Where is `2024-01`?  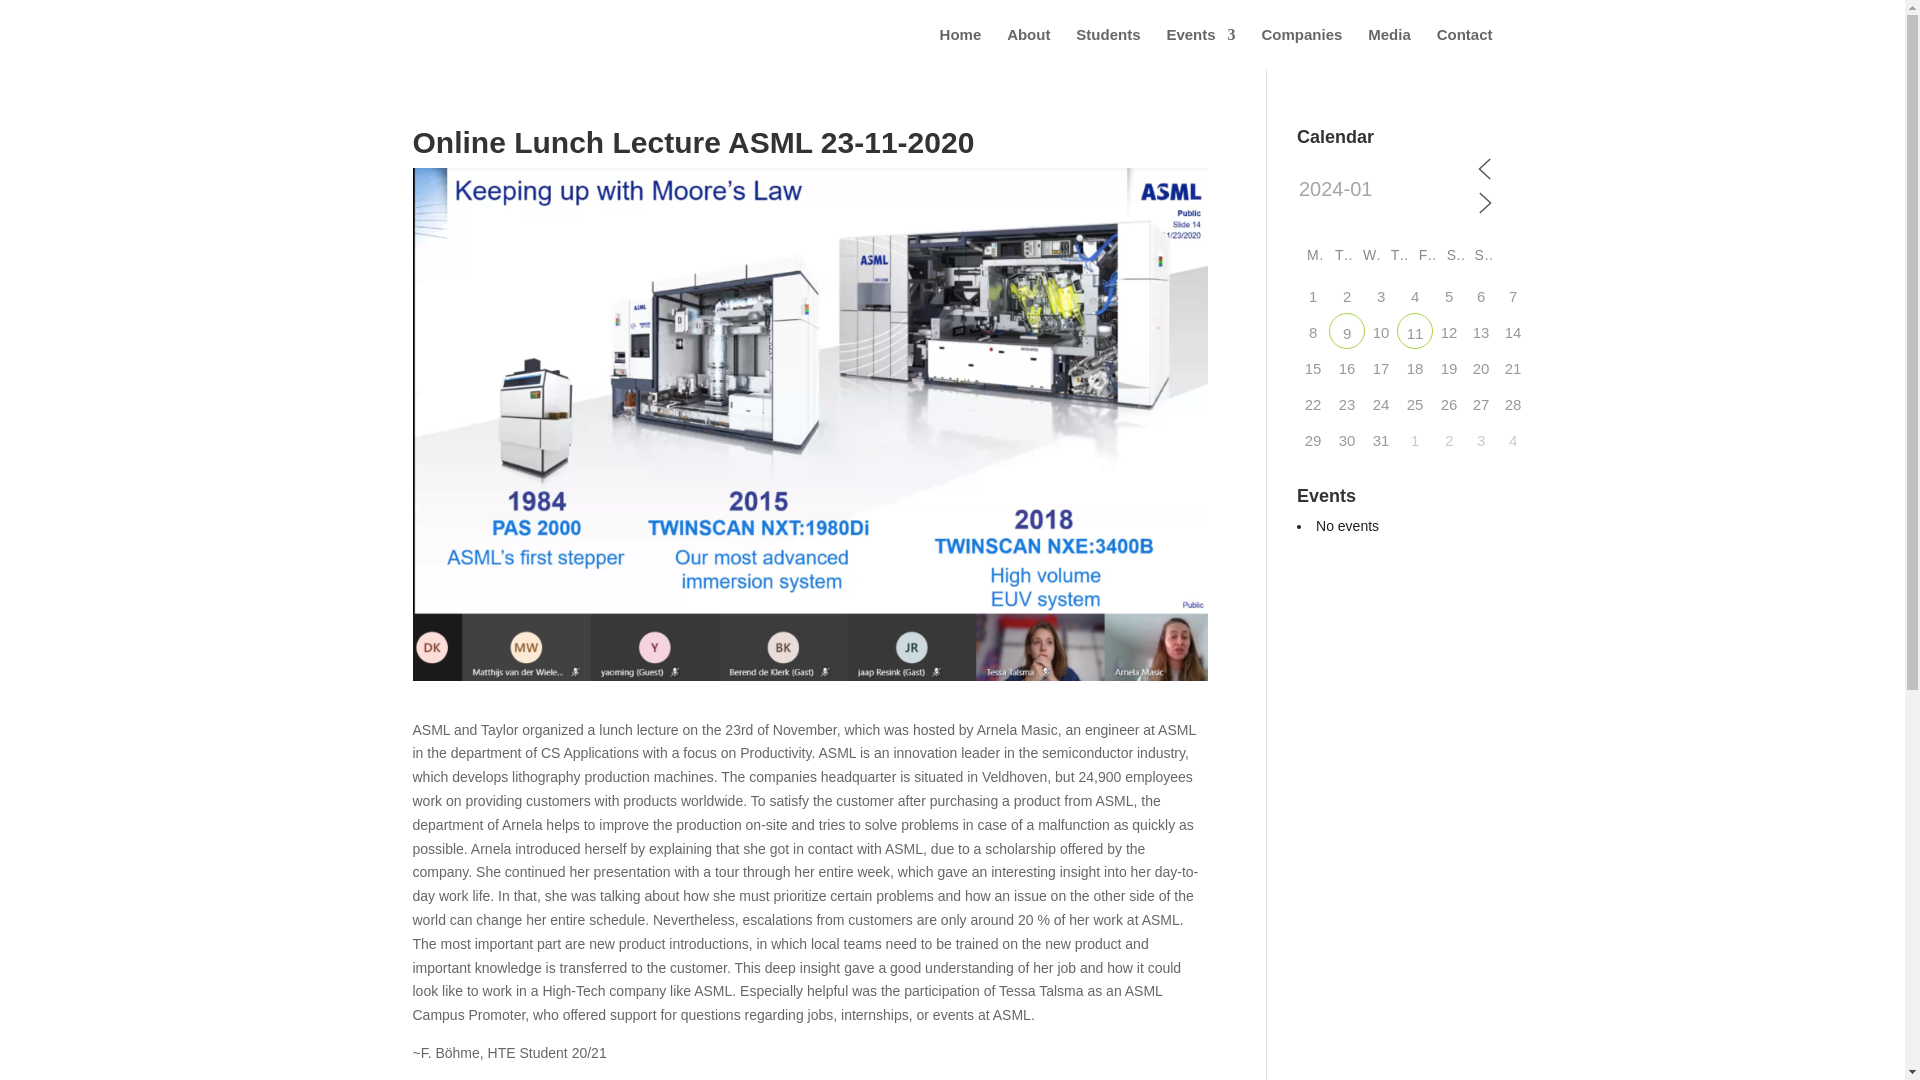
2024-01 is located at coordinates (1386, 190).